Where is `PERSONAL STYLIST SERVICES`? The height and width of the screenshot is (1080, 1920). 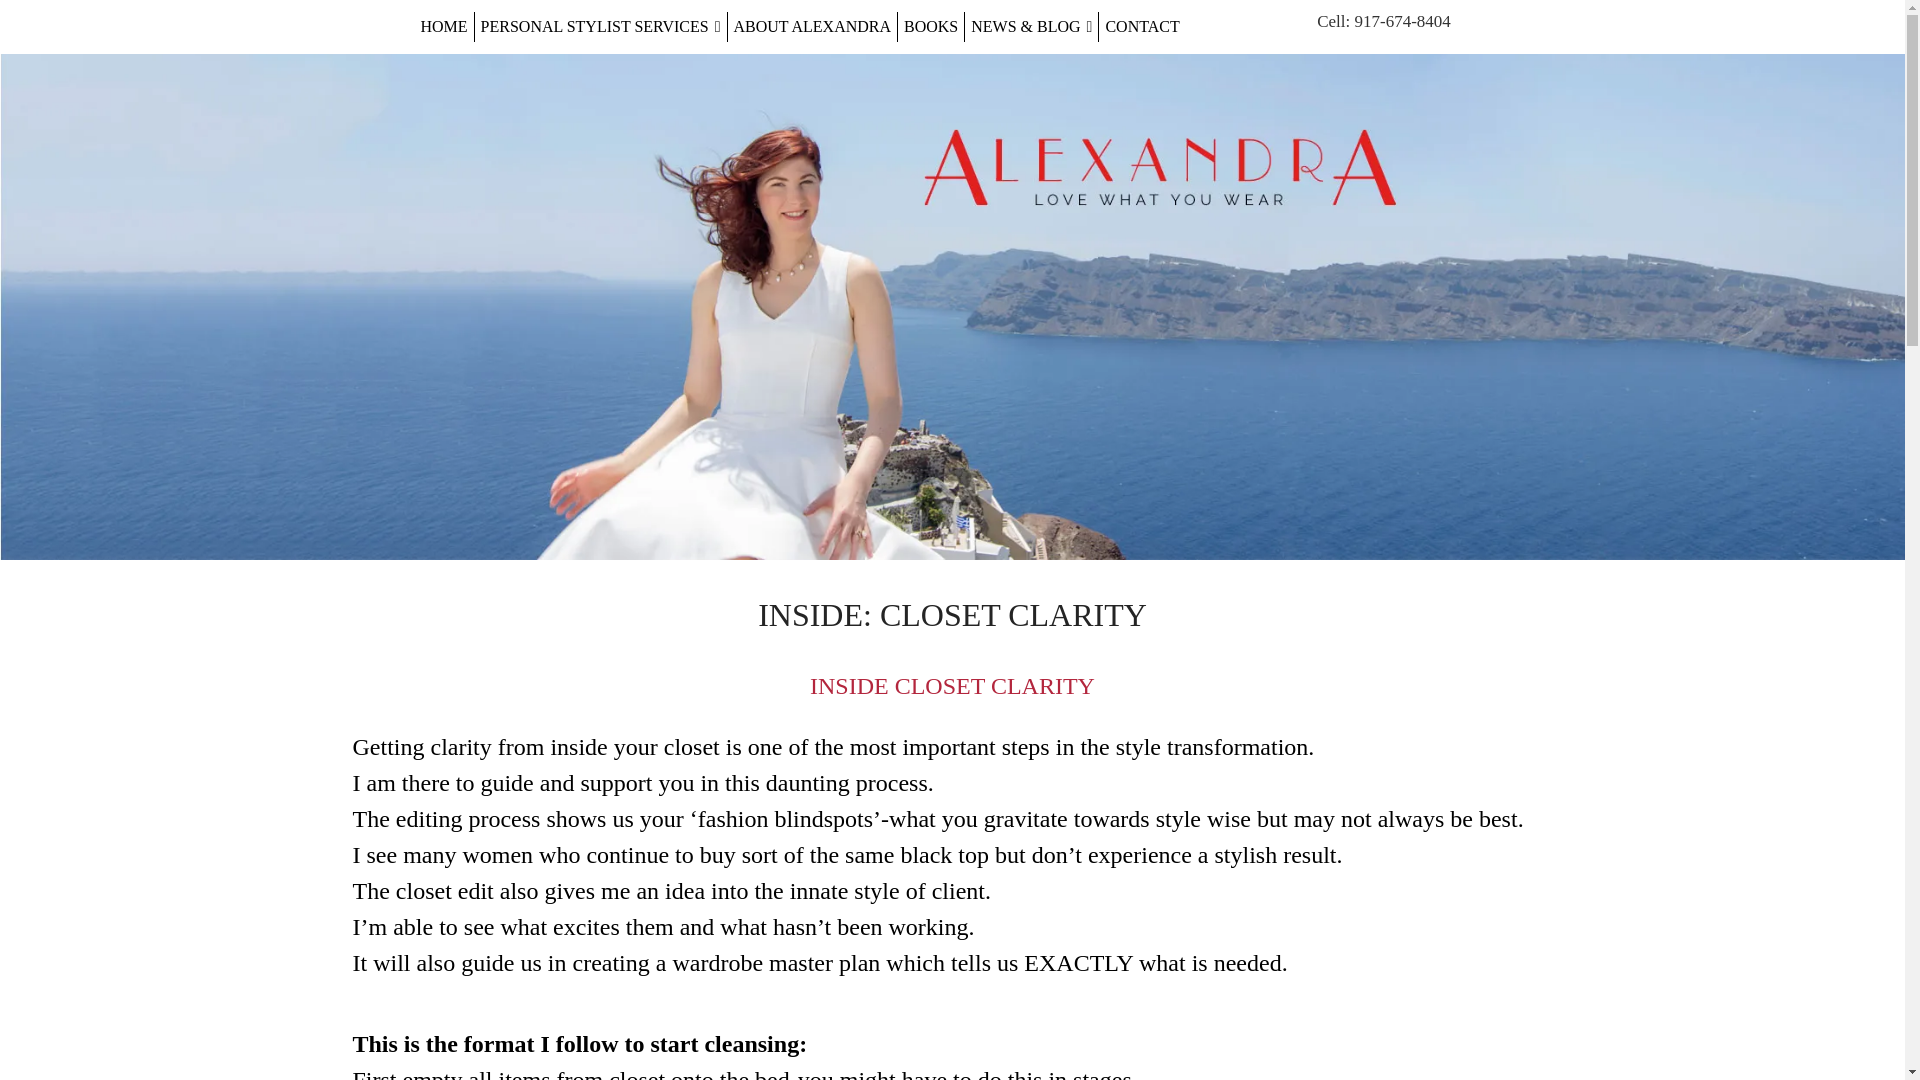
PERSONAL STYLIST SERVICES is located at coordinates (600, 26).